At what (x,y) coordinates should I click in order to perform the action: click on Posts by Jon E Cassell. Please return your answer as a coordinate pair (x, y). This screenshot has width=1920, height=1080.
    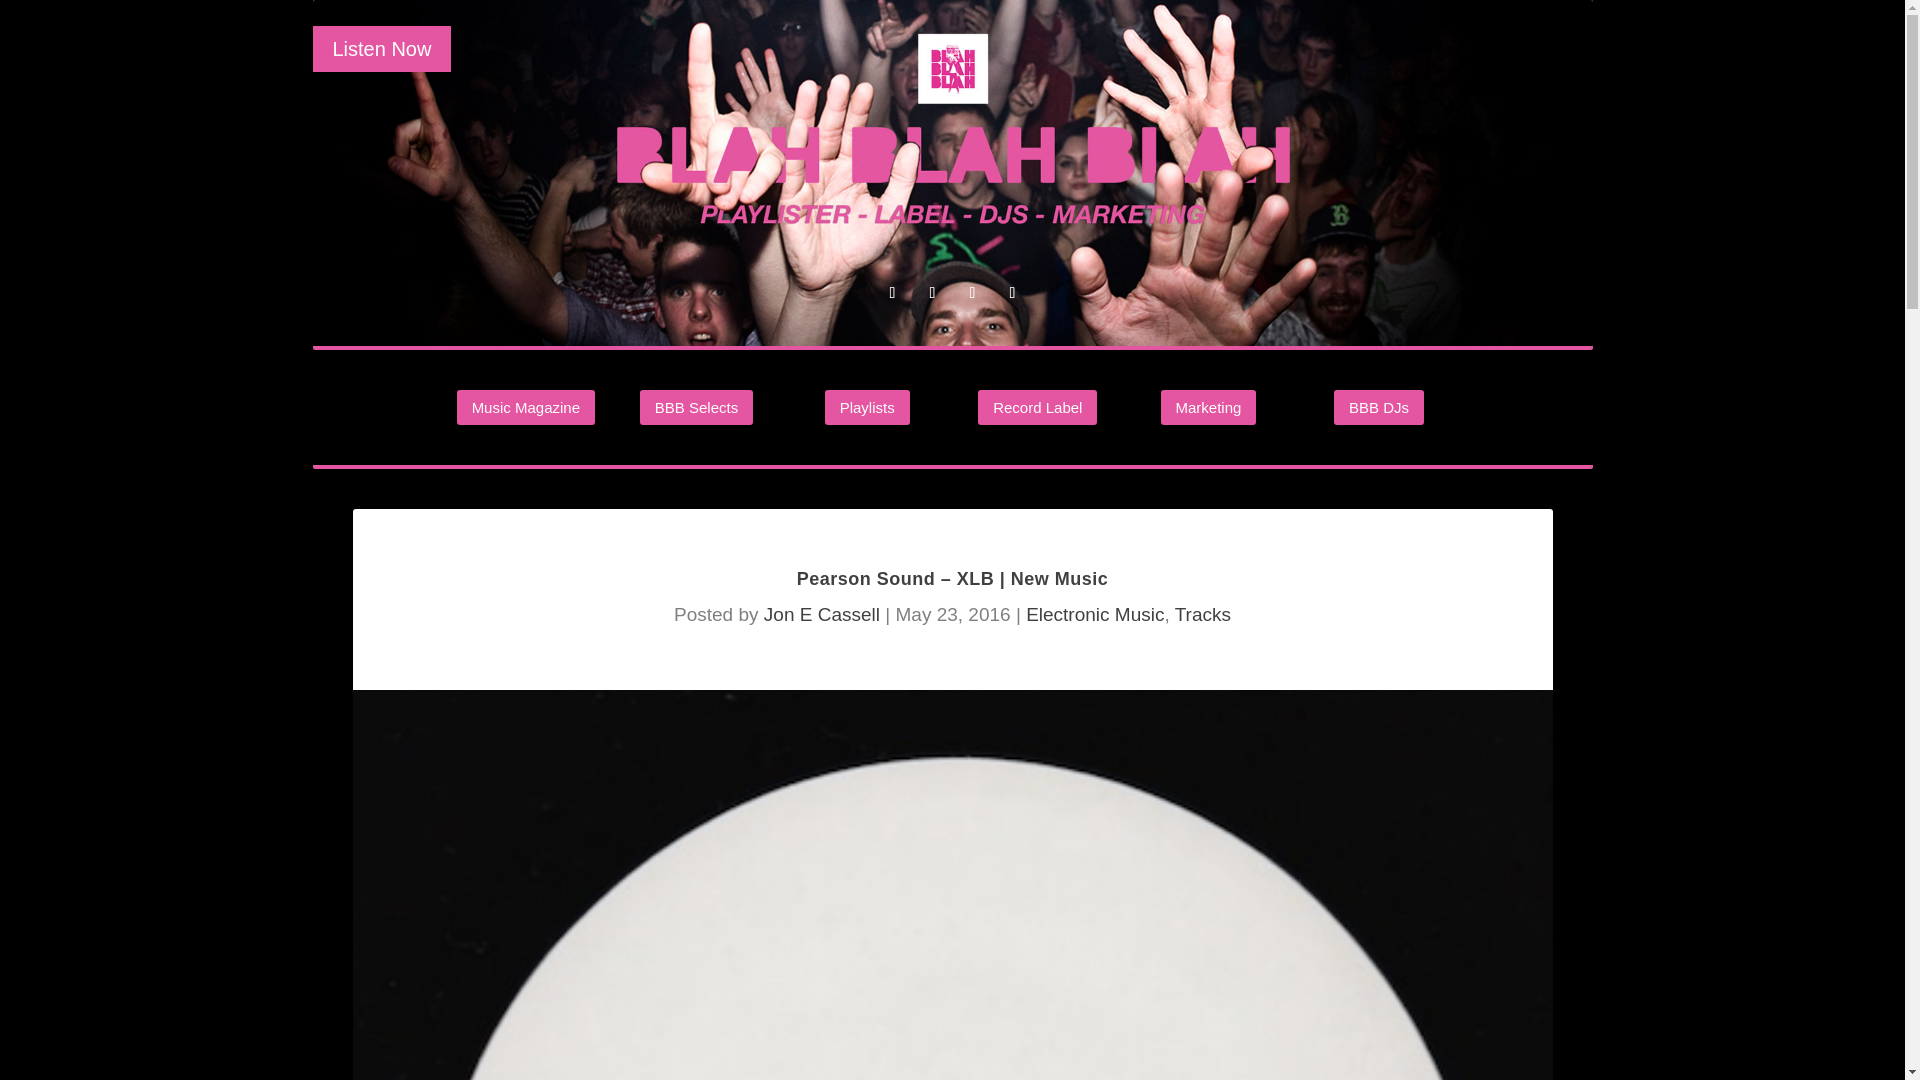
    Looking at the image, I should click on (822, 614).